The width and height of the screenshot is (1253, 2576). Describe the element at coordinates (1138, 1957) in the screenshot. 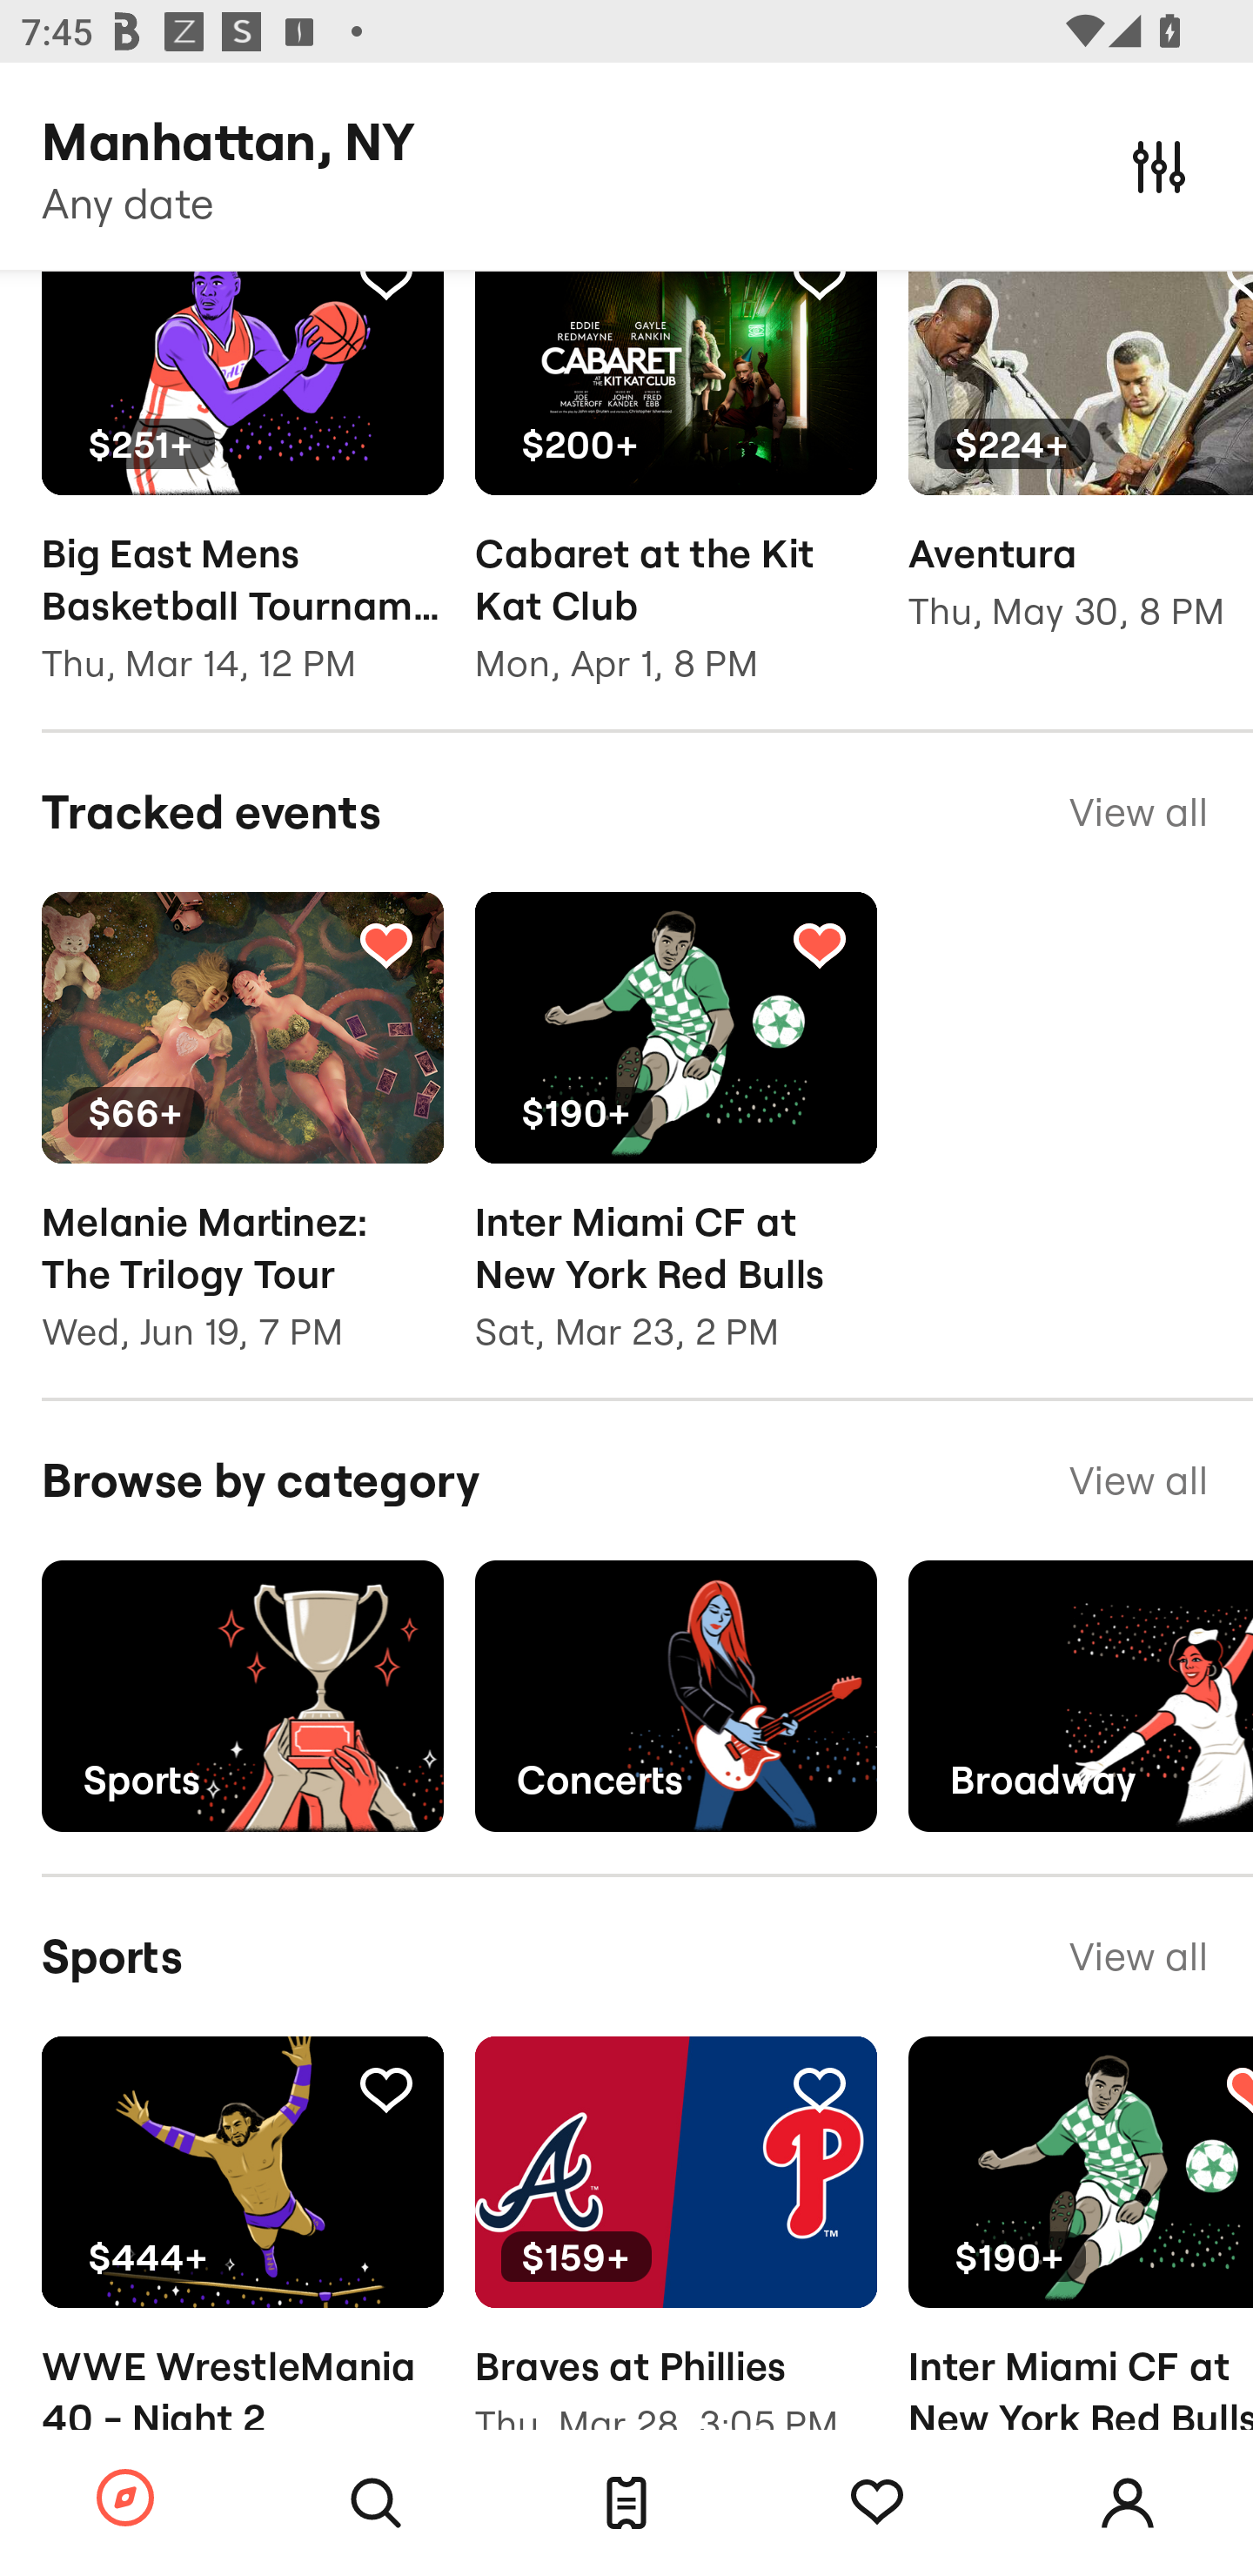

I see `View all` at that location.